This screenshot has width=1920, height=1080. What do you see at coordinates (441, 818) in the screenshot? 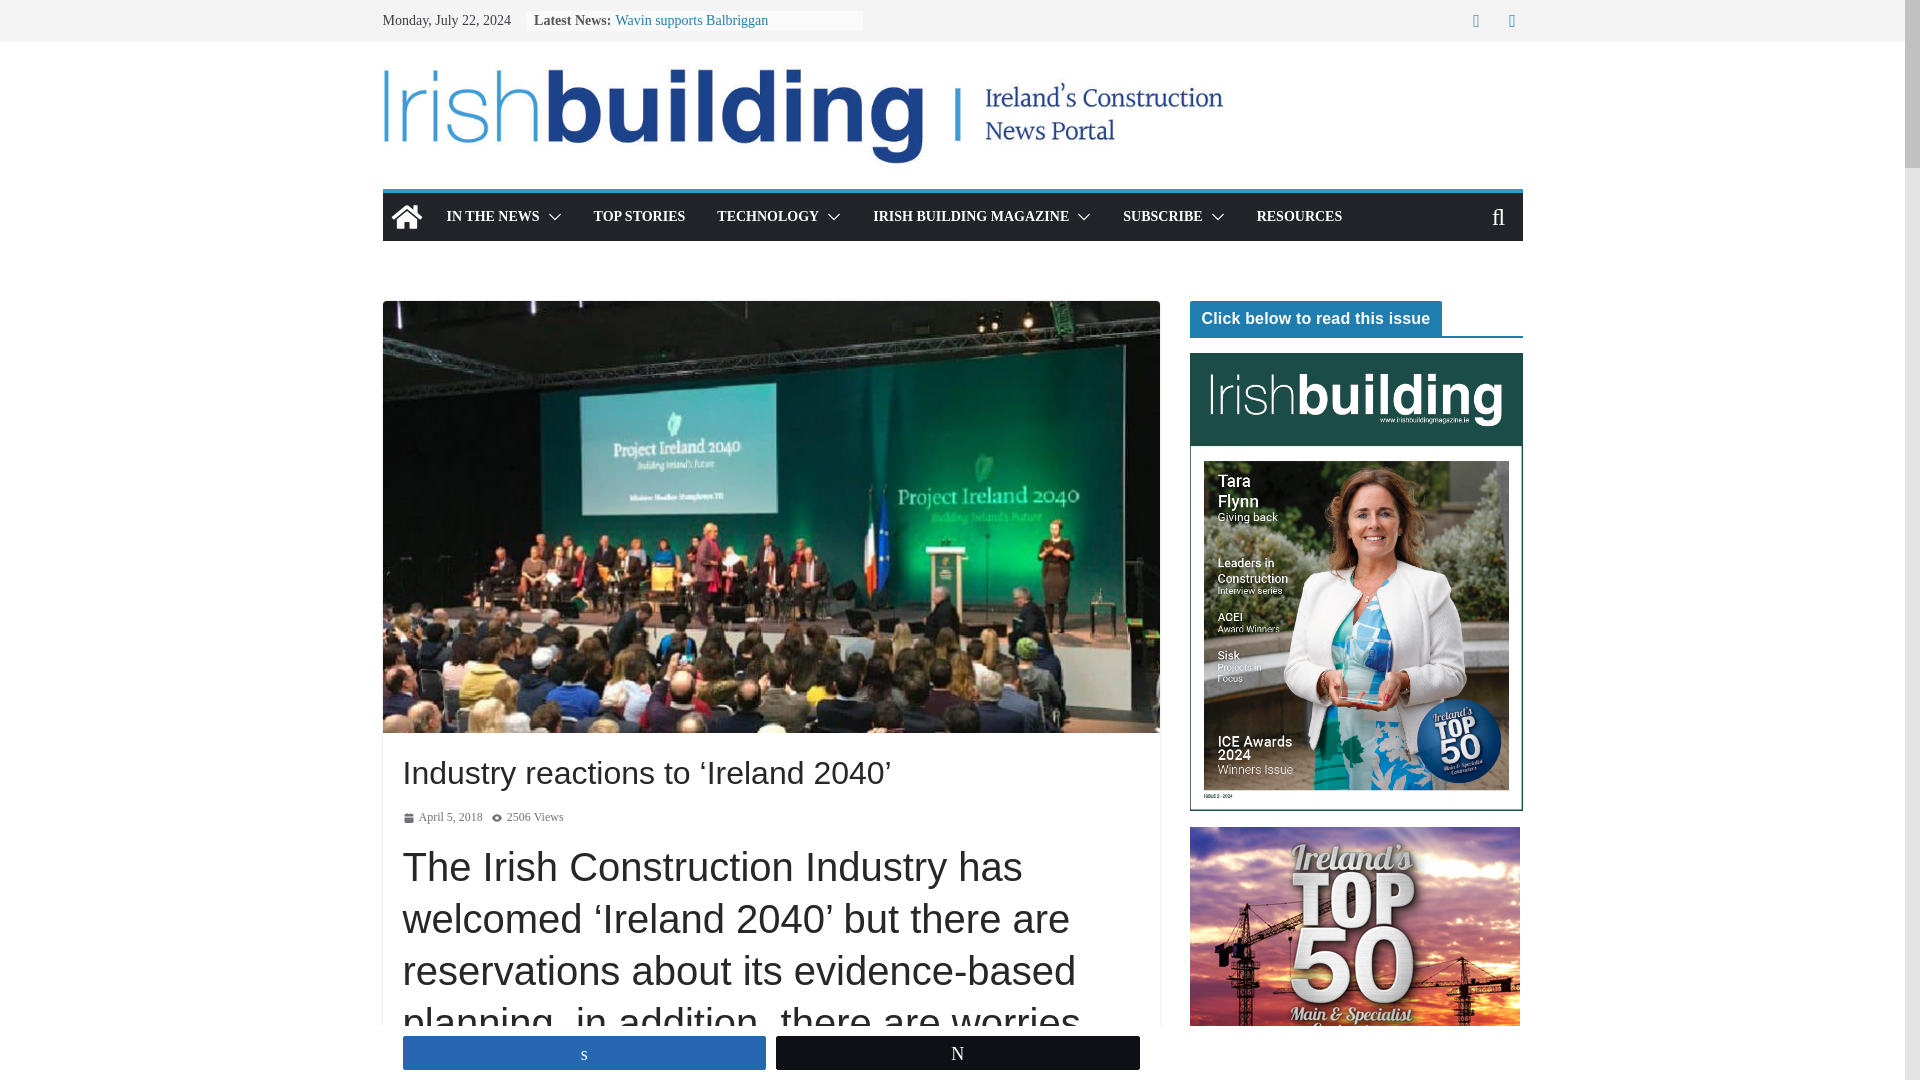
I see `April 5, 2018` at bounding box center [441, 818].